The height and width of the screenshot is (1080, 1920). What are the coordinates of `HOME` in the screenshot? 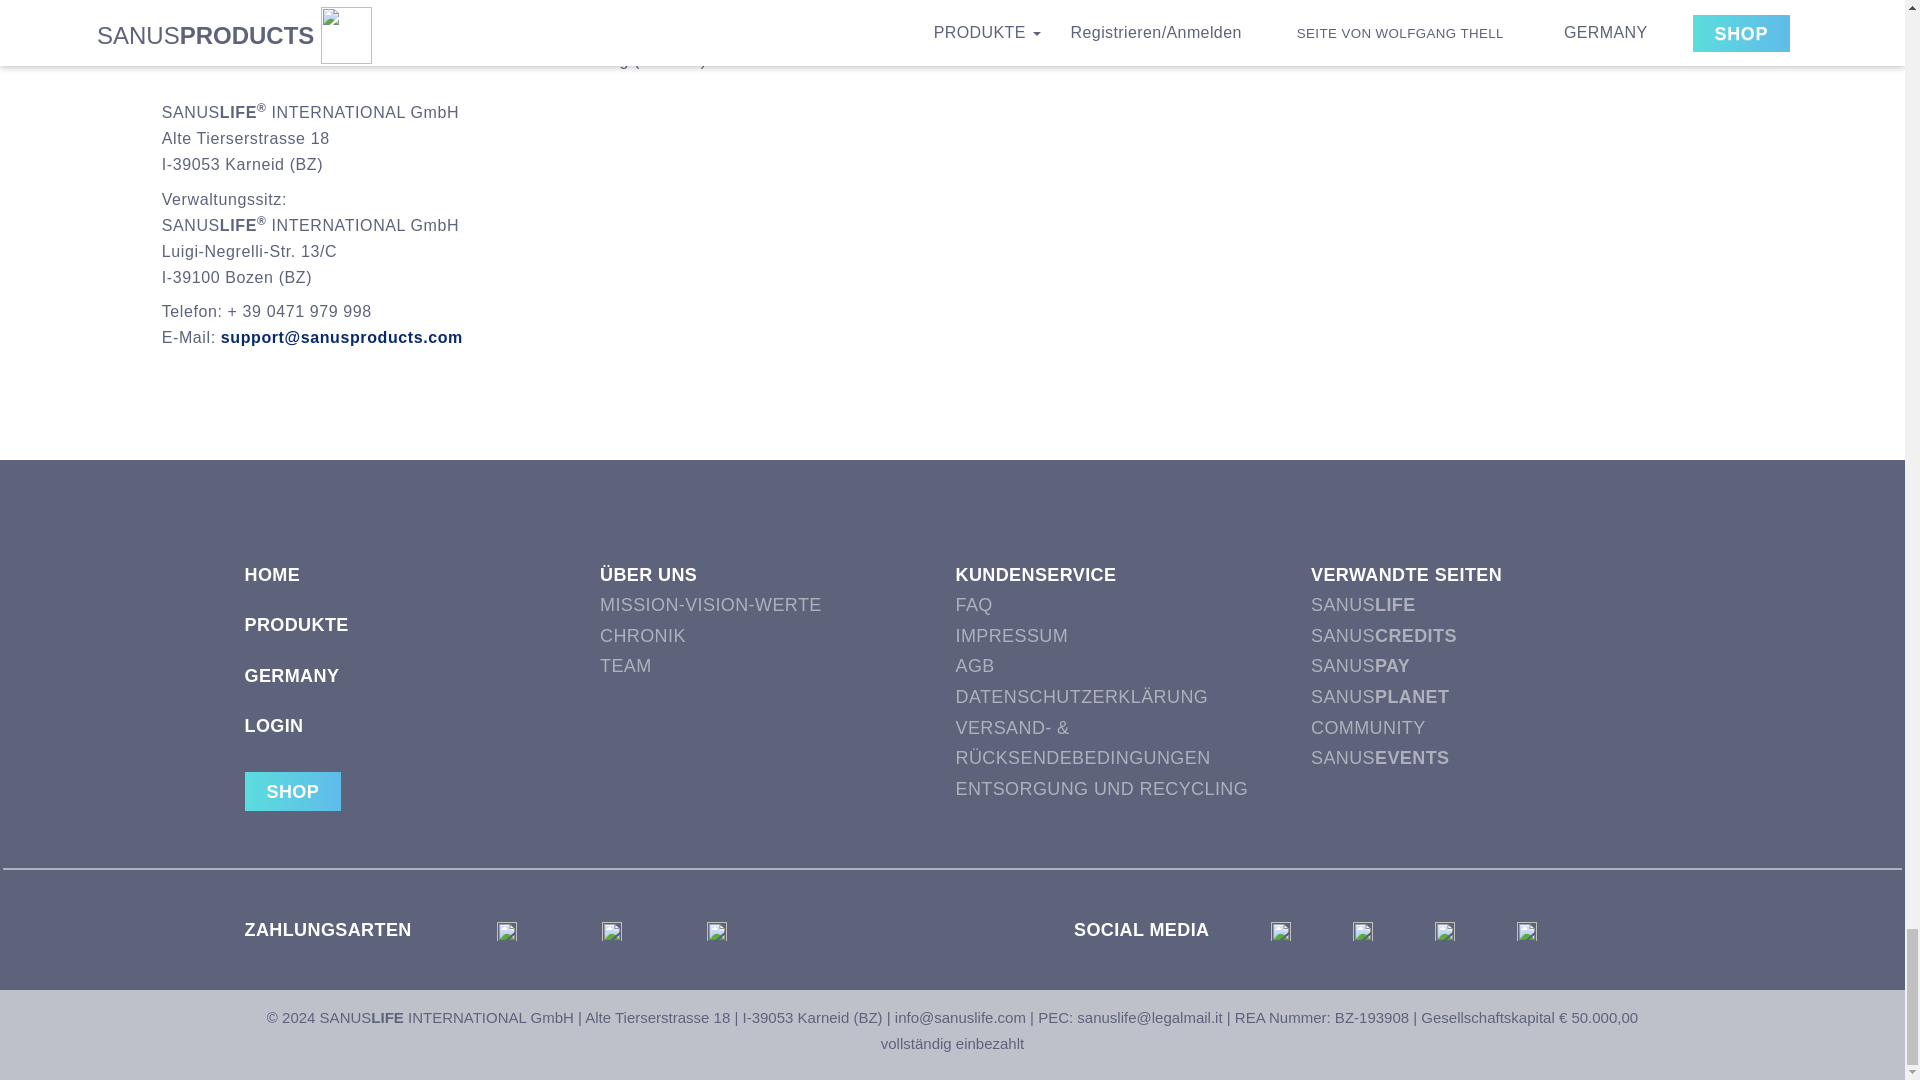 It's located at (418, 586).